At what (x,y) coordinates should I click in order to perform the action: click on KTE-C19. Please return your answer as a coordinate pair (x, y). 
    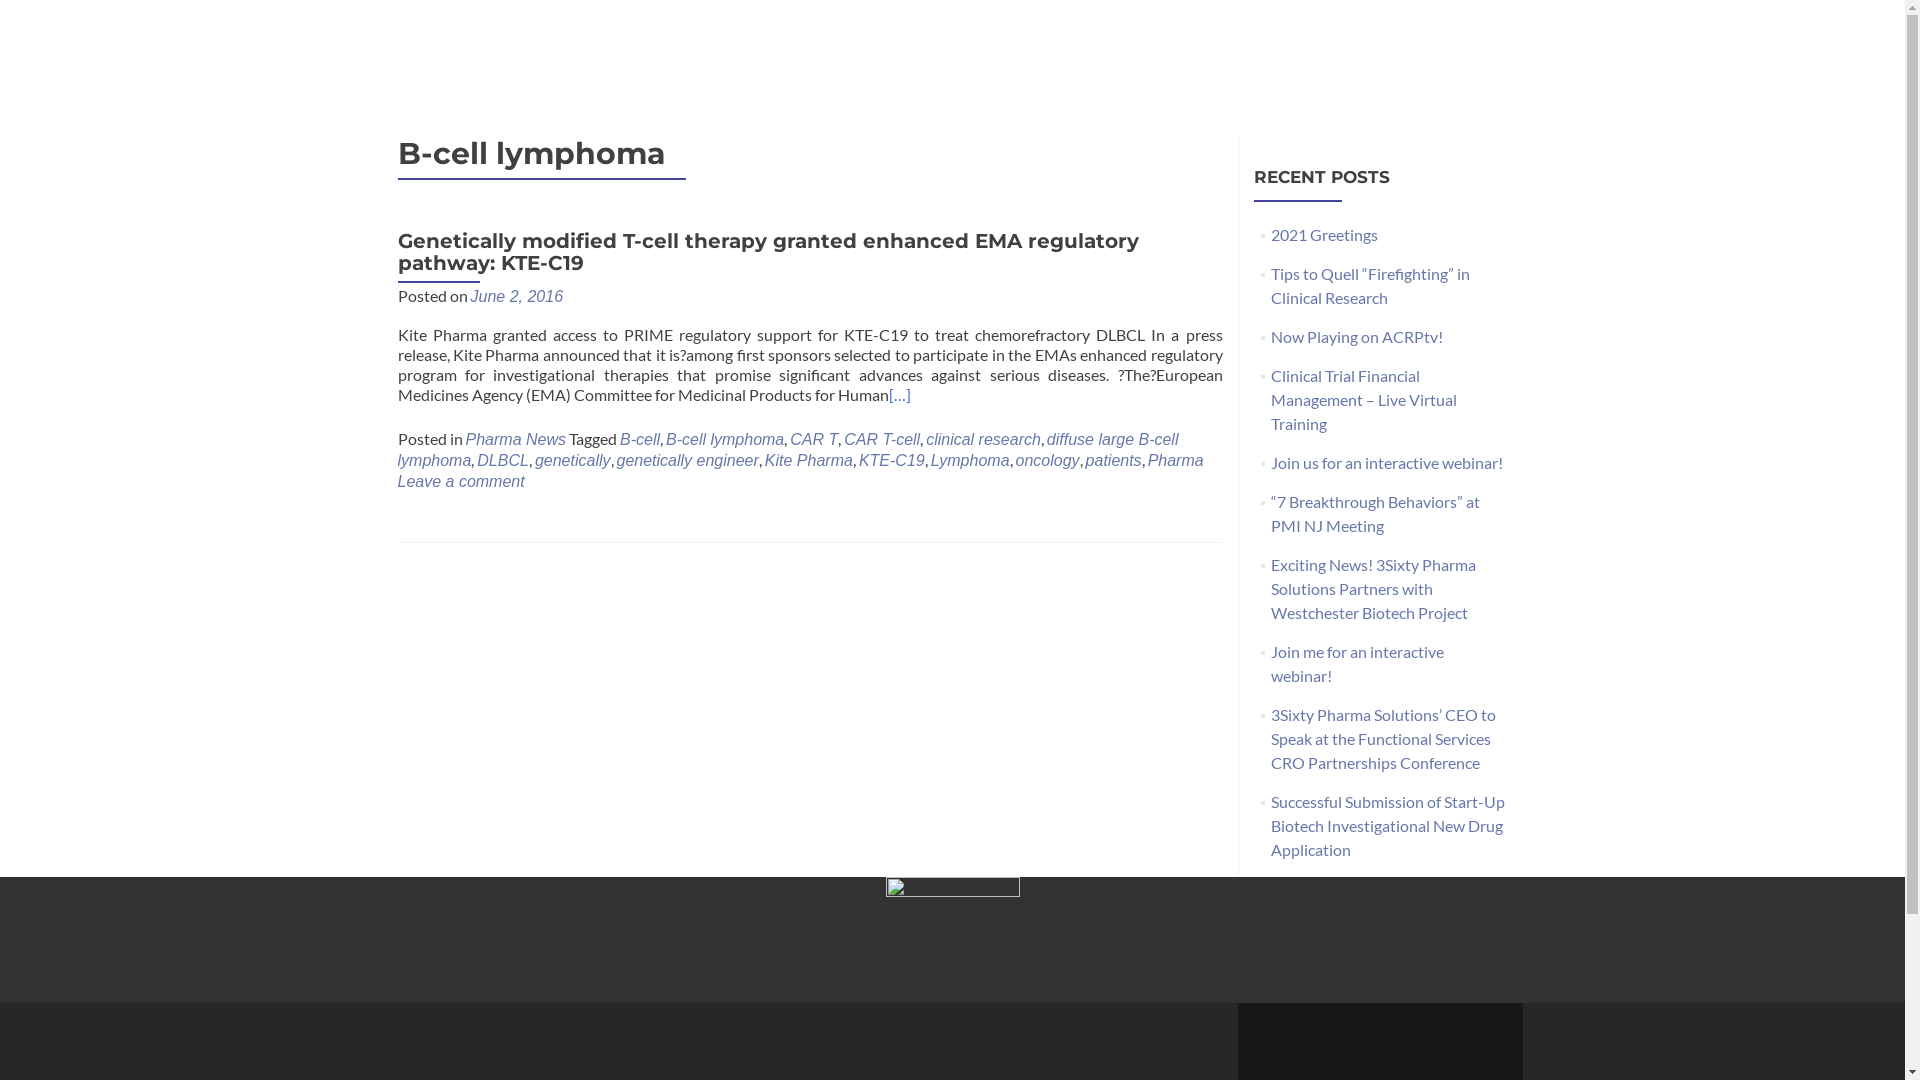
    Looking at the image, I should click on (892, 460).